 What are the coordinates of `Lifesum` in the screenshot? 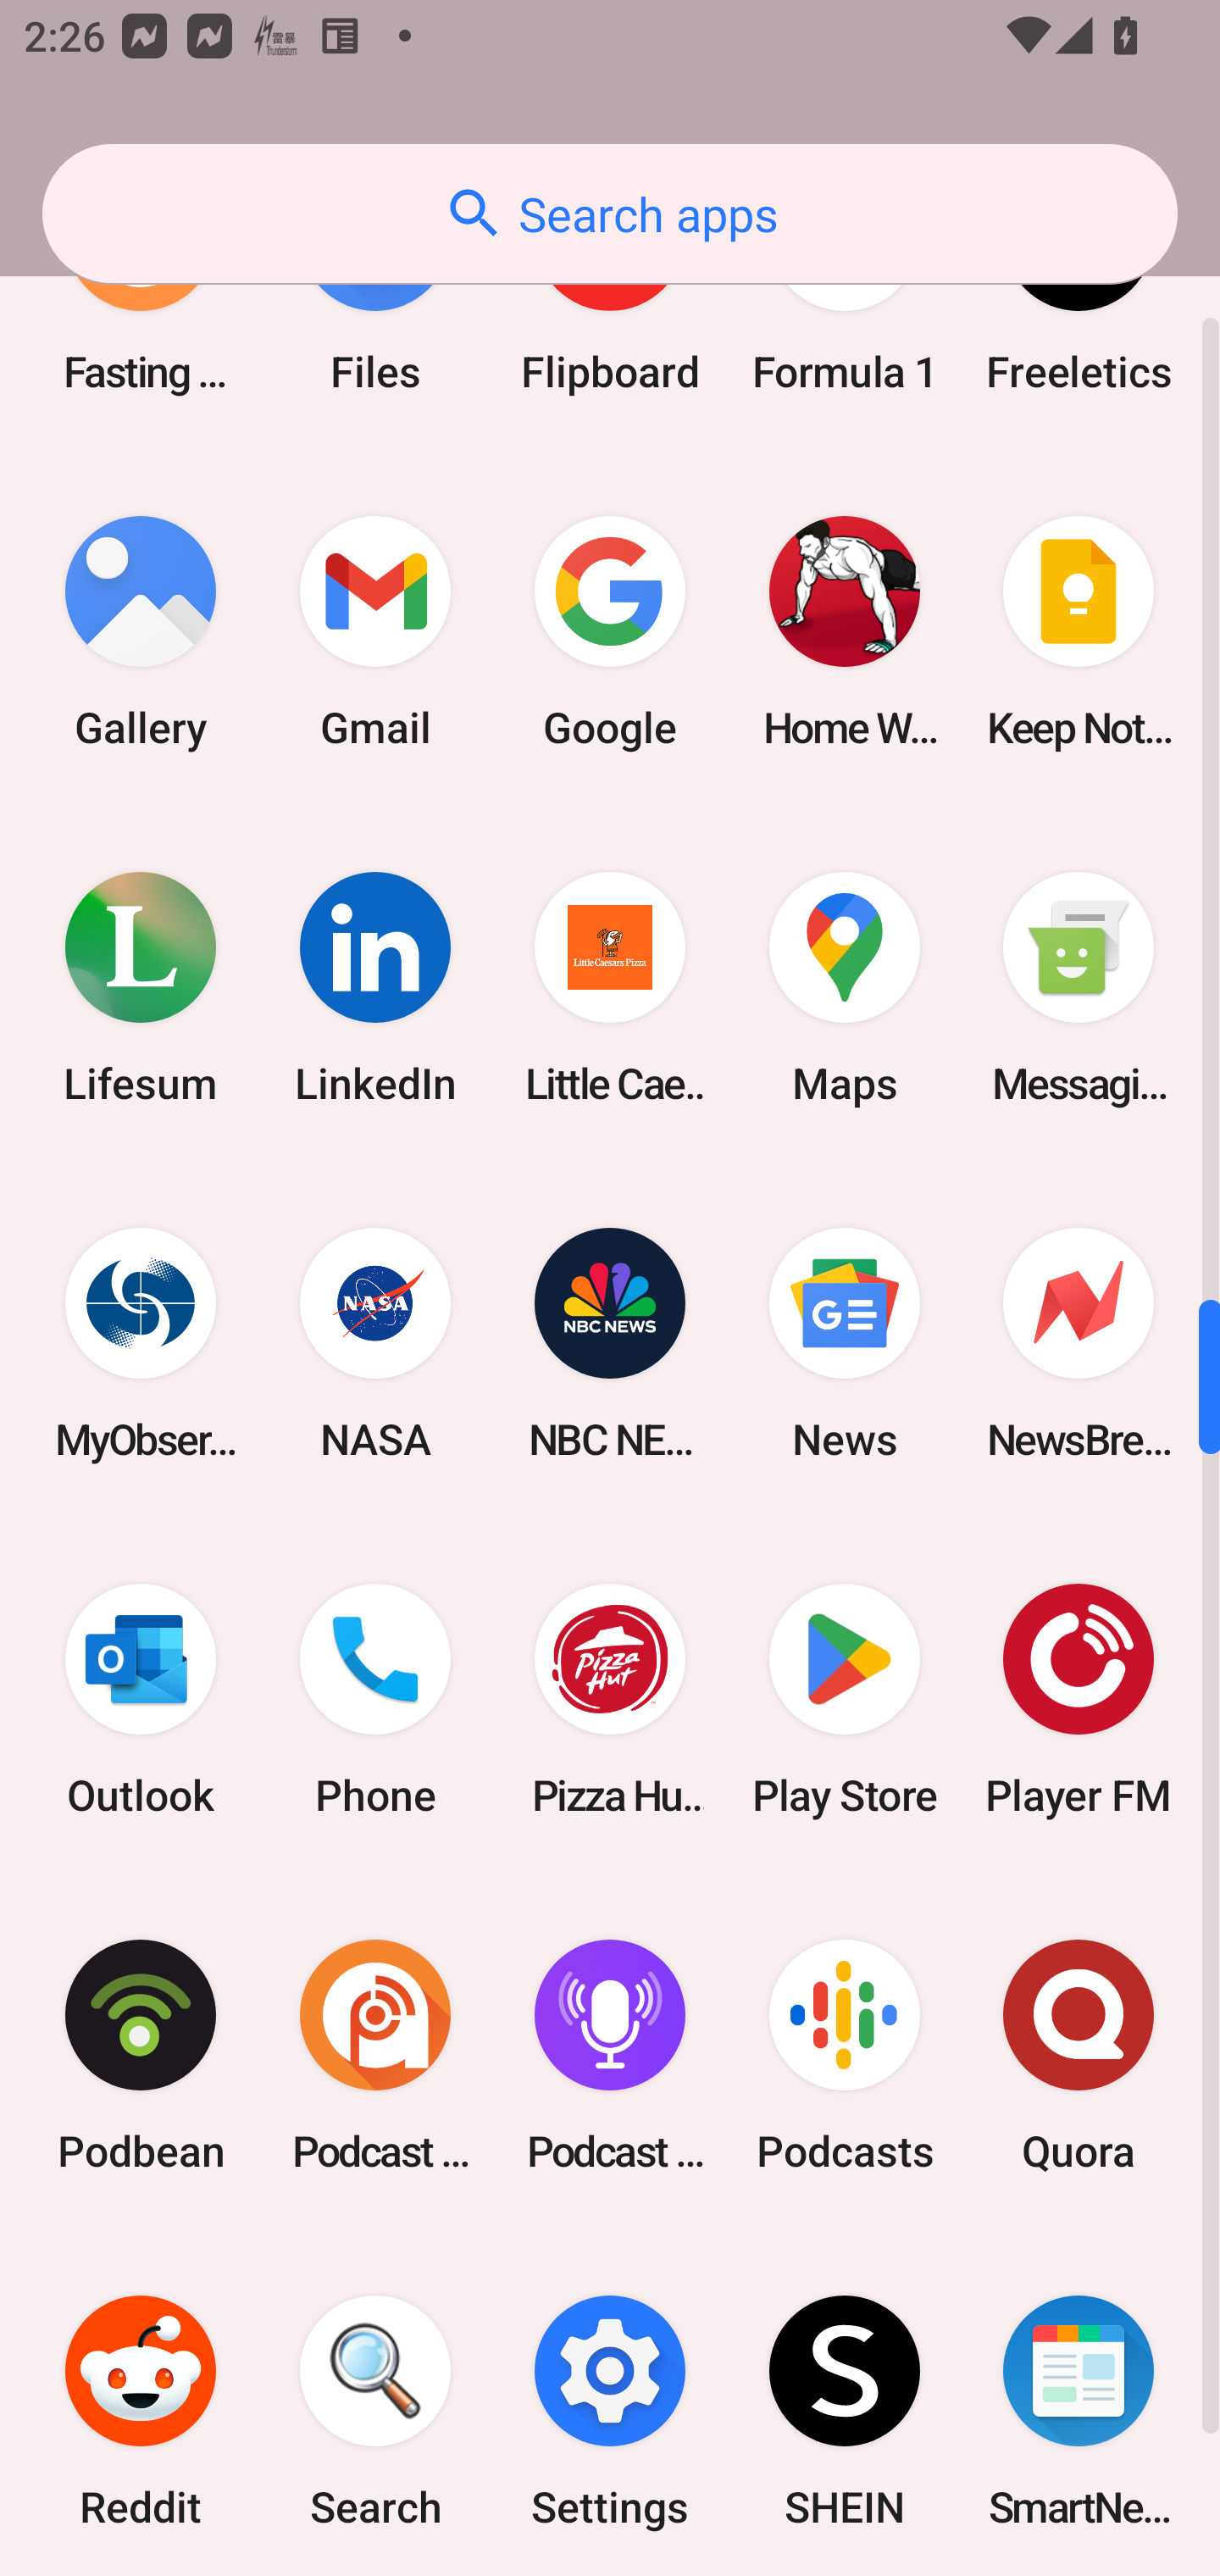 It's located at (141, 988).